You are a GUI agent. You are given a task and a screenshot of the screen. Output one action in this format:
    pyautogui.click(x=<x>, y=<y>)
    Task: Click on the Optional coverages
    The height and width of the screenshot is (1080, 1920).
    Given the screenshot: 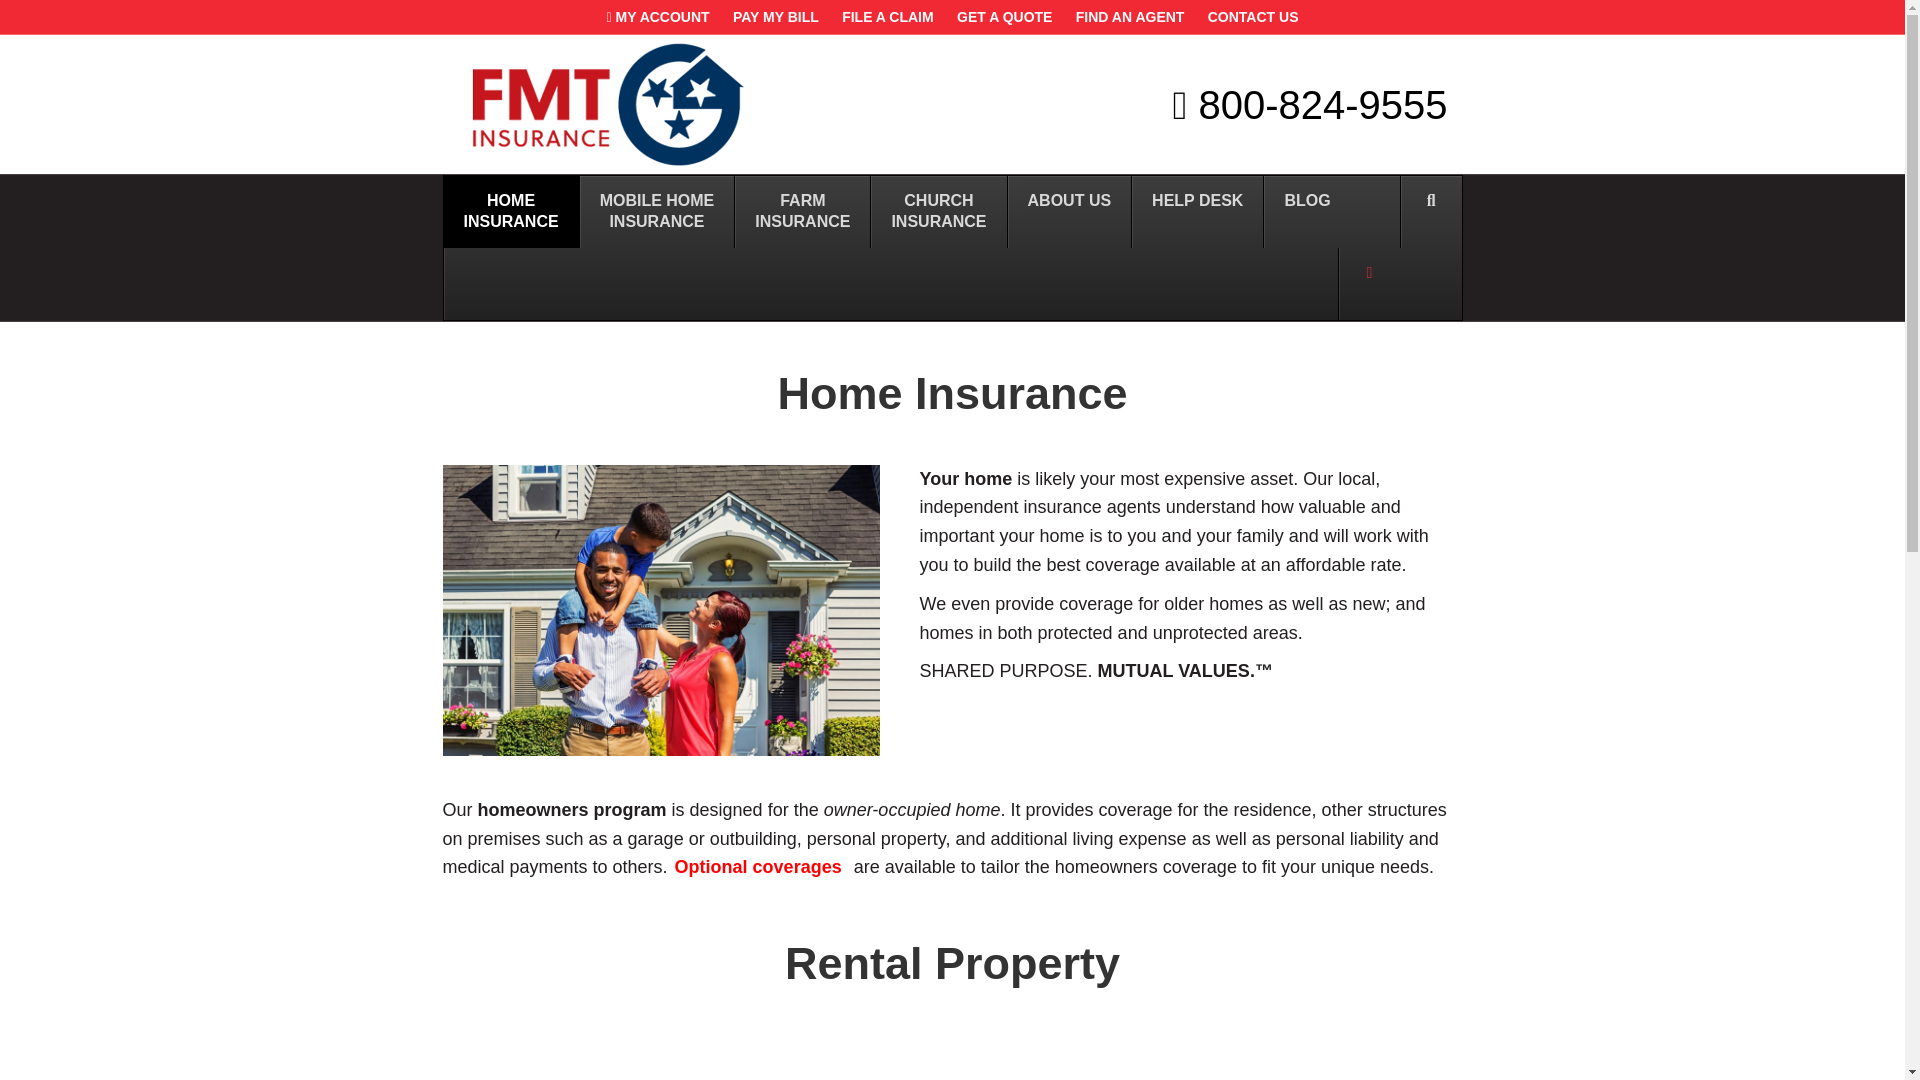 What is the action you would take?
    pyautogui.click(x=758, y=867)
    